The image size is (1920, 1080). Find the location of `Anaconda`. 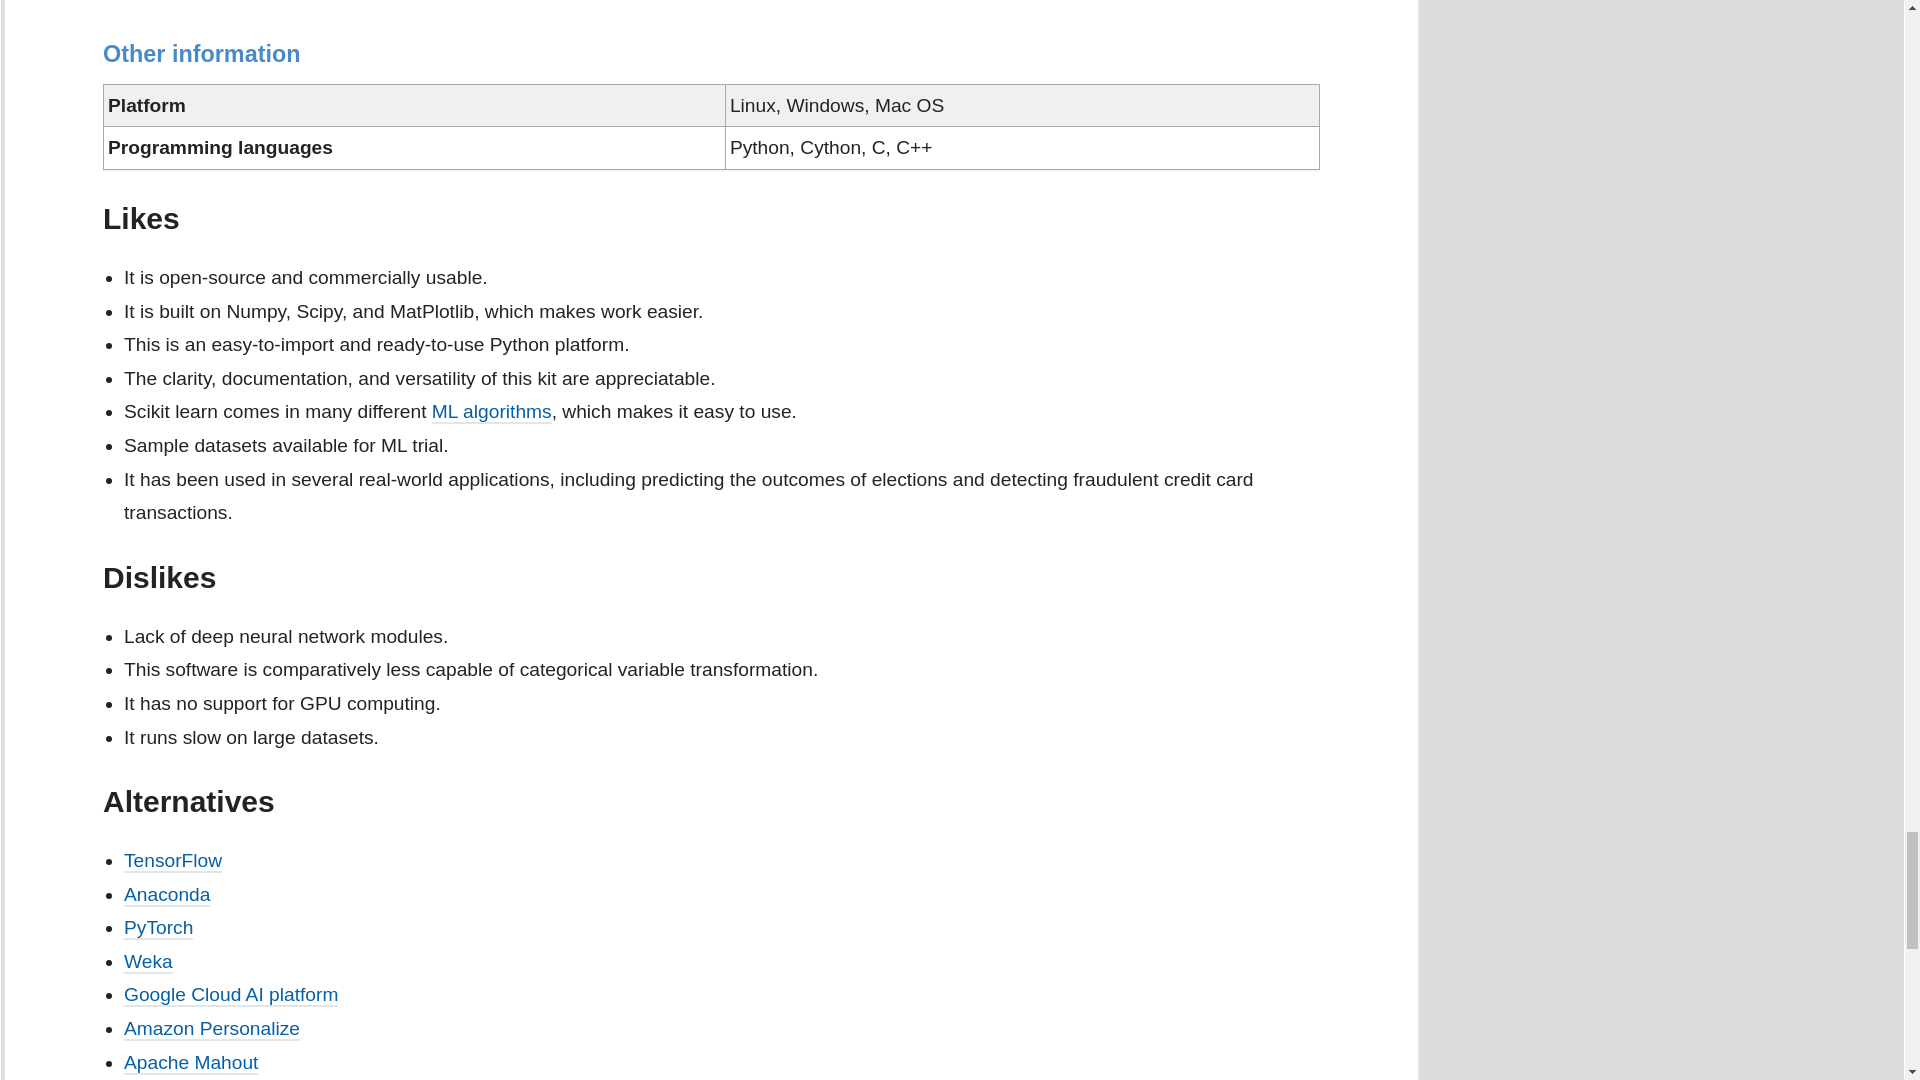

Anaconda is located at coordinates (166, 896).